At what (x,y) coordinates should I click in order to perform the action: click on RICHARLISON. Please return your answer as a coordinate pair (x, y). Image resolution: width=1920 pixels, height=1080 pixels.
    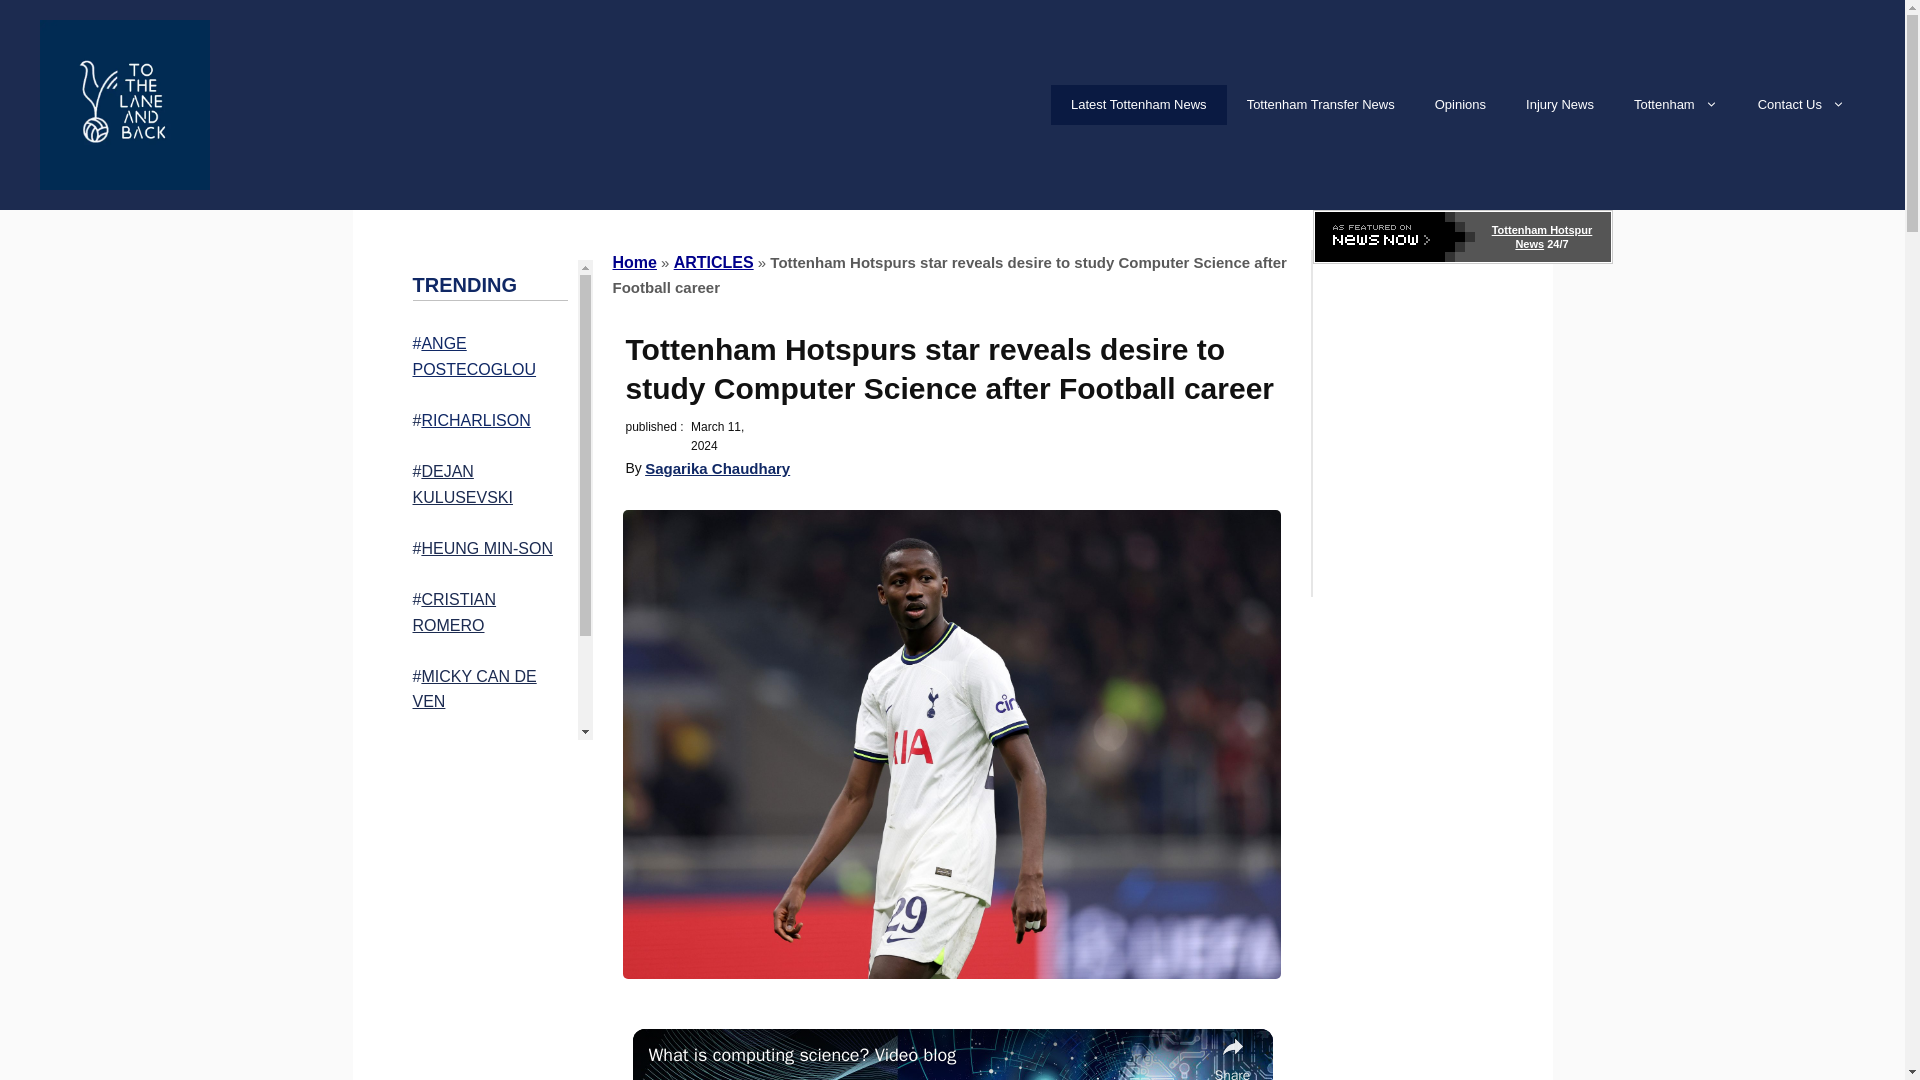
    Looking at the image, I should click on (474, 420).